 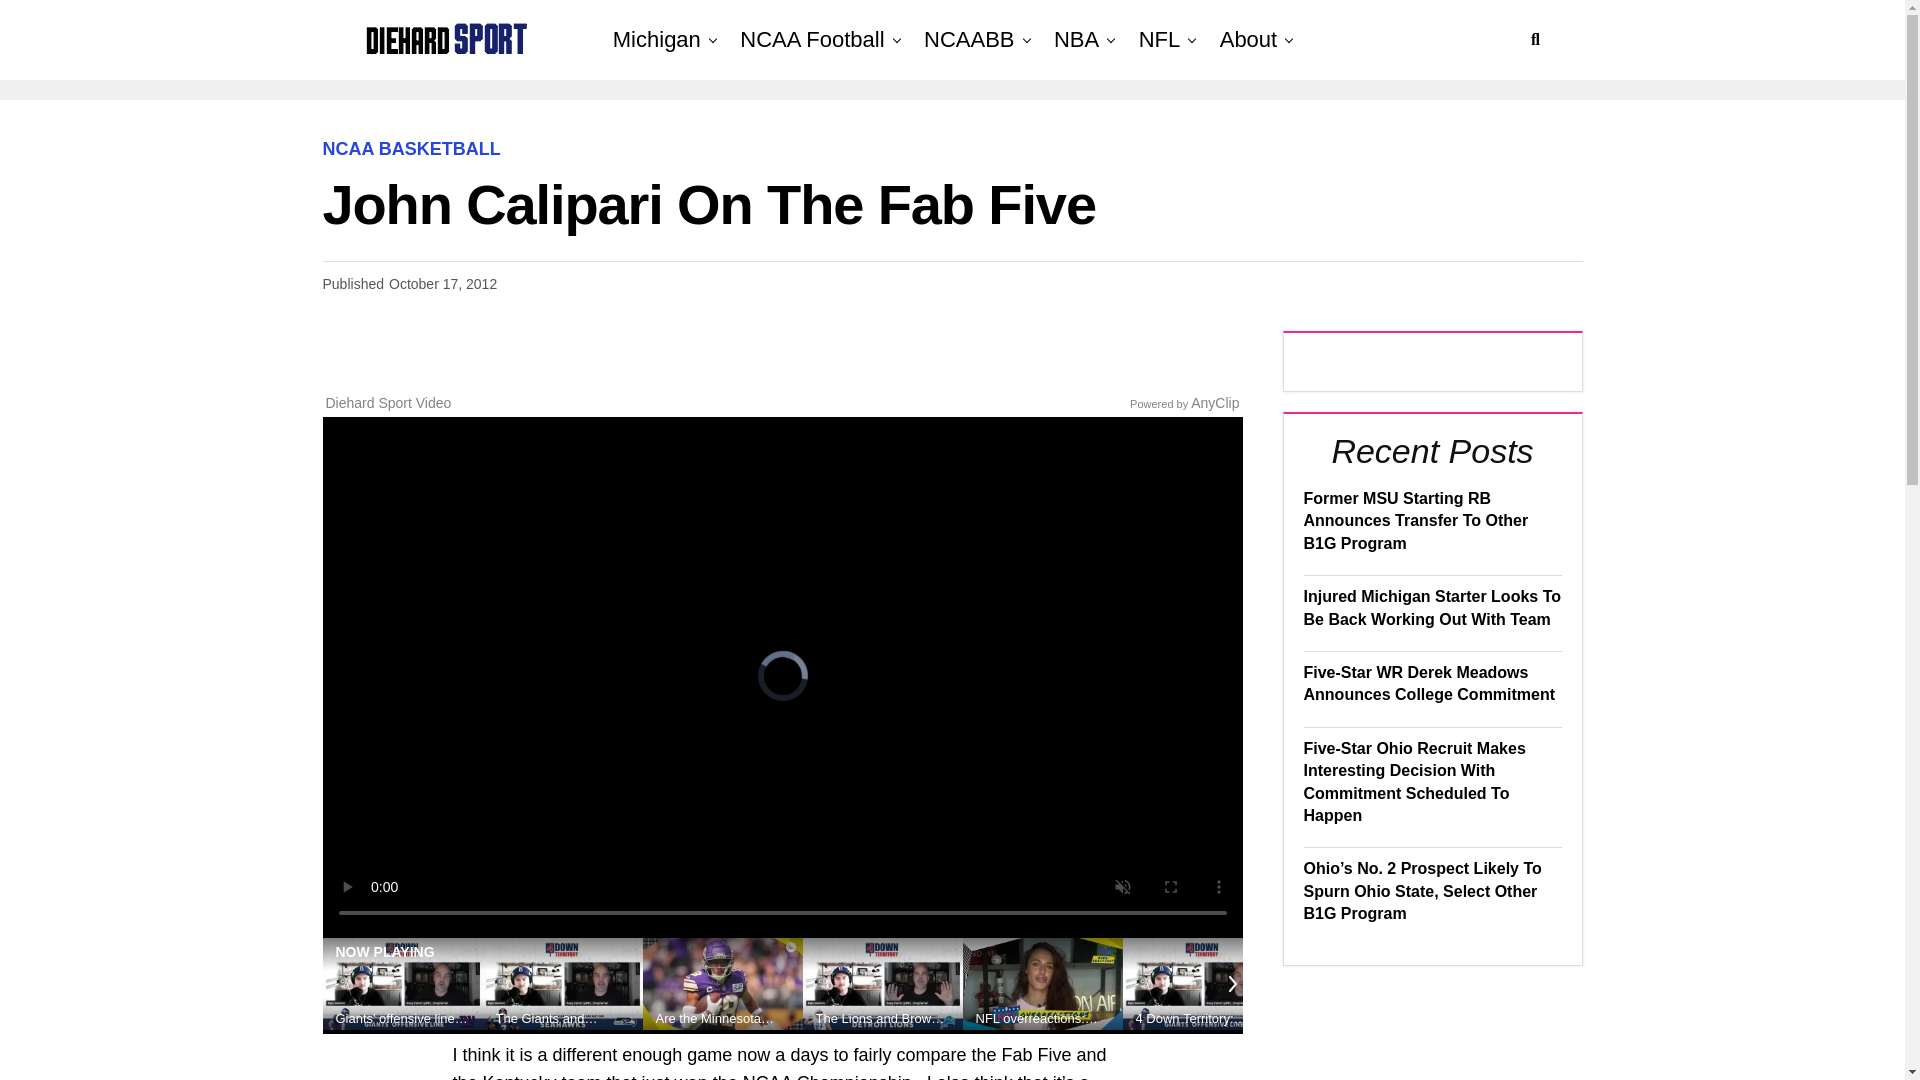 What do you see at coordinates (812, 40) in the screenshot?
I see `NCAA Football` at bounding box center [812, 40].